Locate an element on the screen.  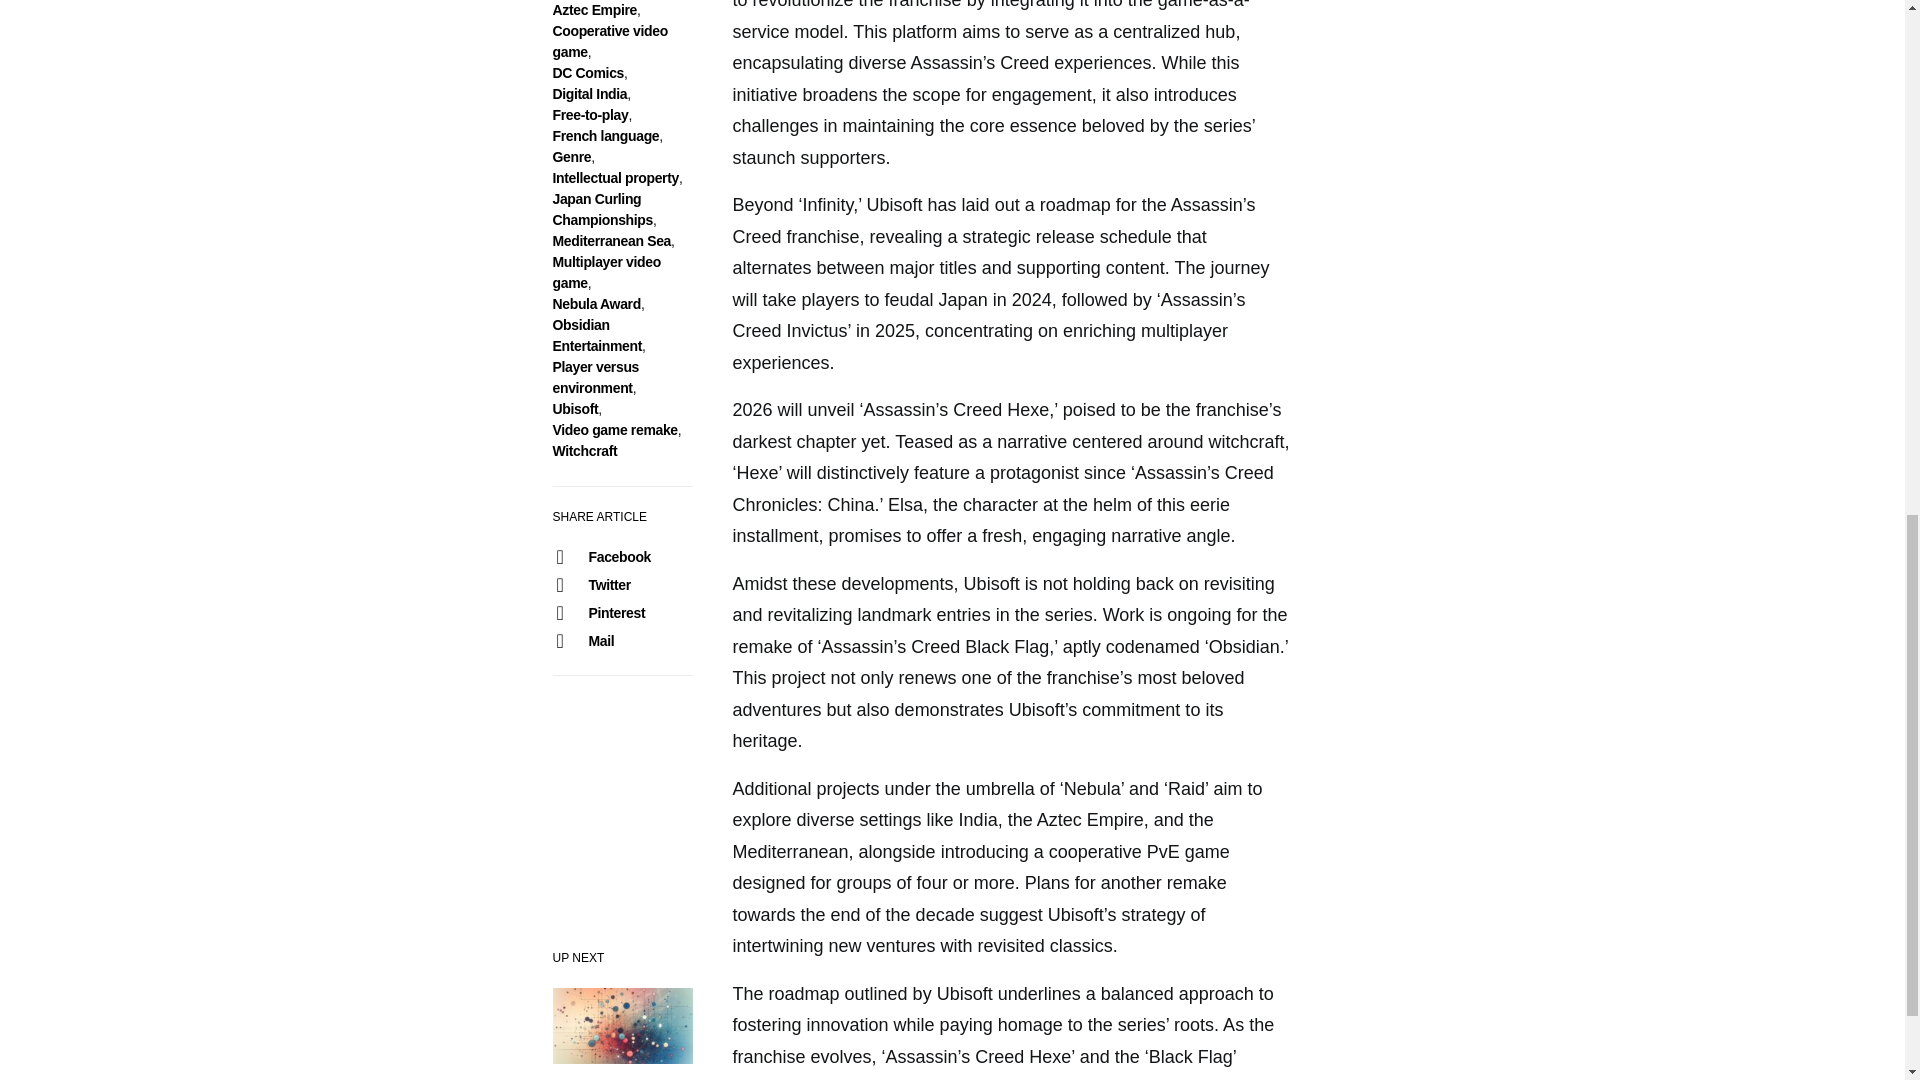
Intellectual property is located at coordinates (614, 177).